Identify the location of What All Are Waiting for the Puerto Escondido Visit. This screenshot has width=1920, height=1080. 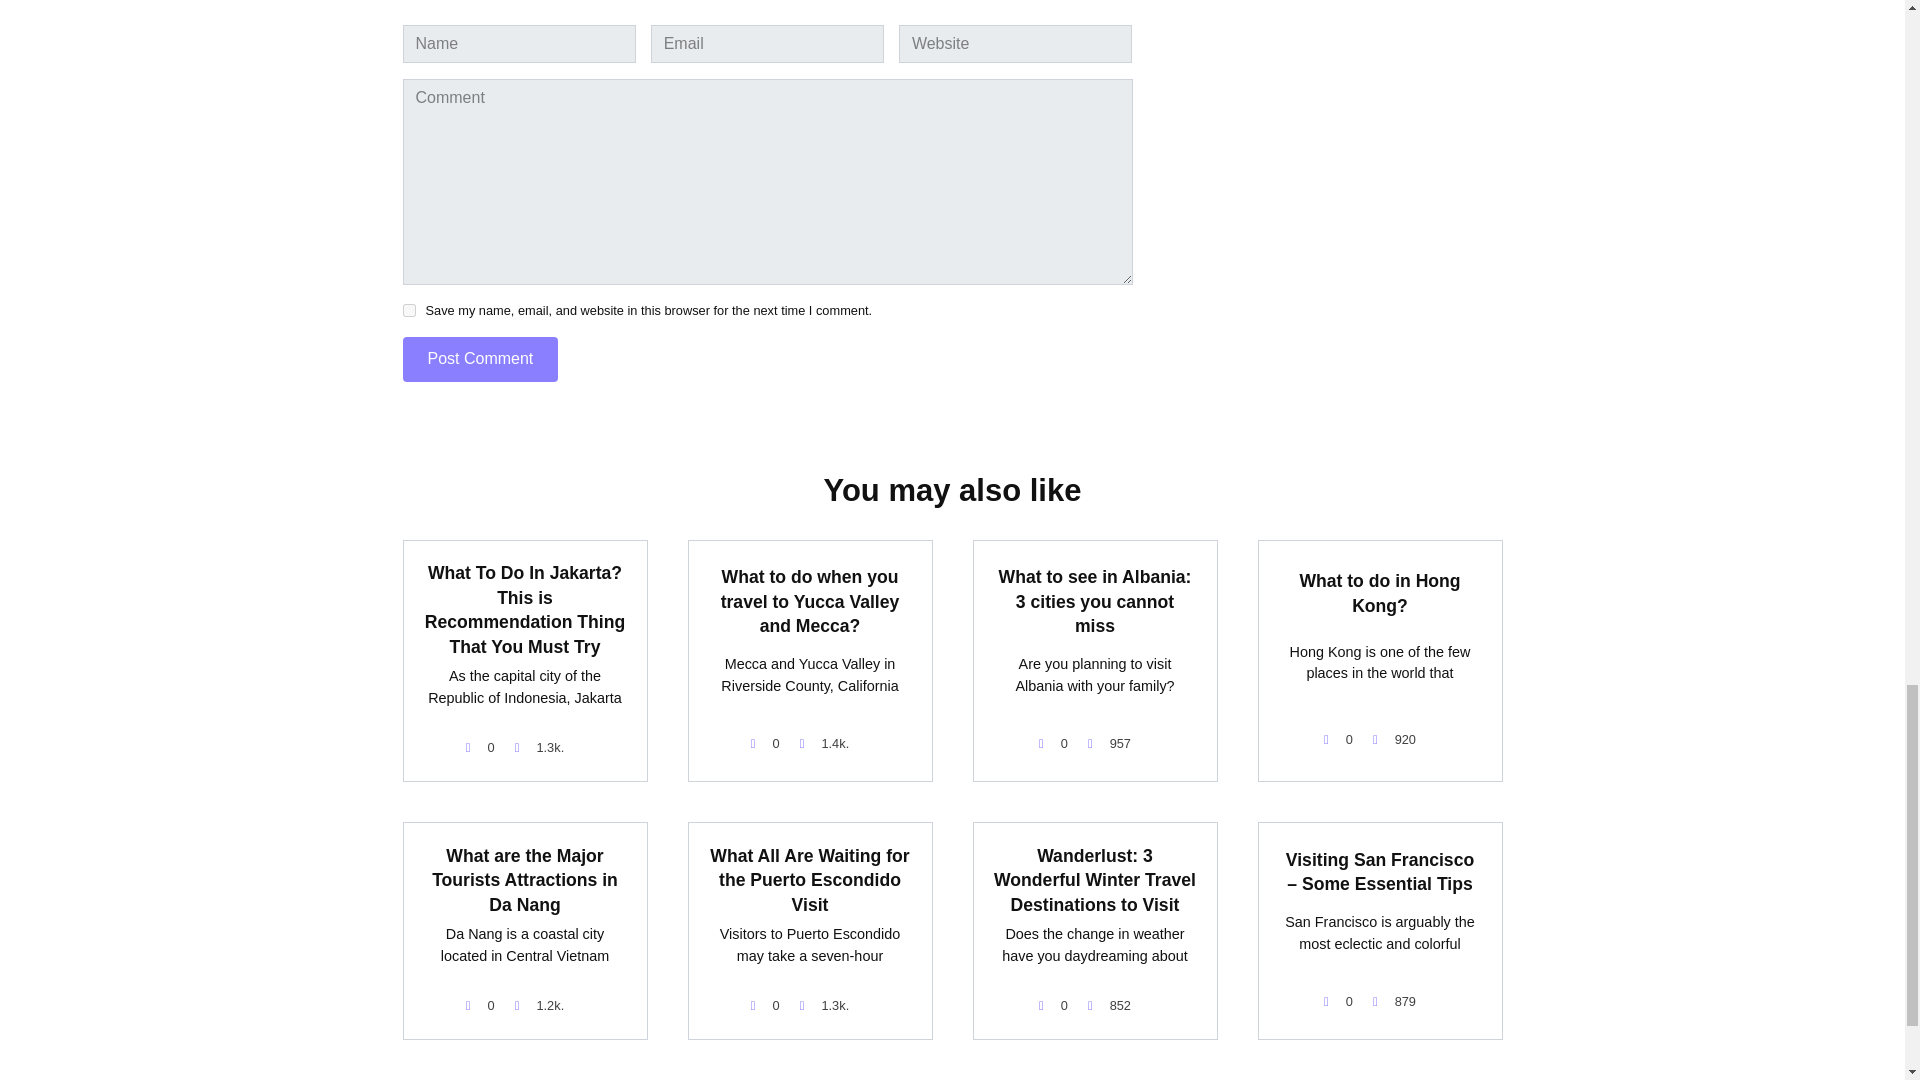
(809, 880).